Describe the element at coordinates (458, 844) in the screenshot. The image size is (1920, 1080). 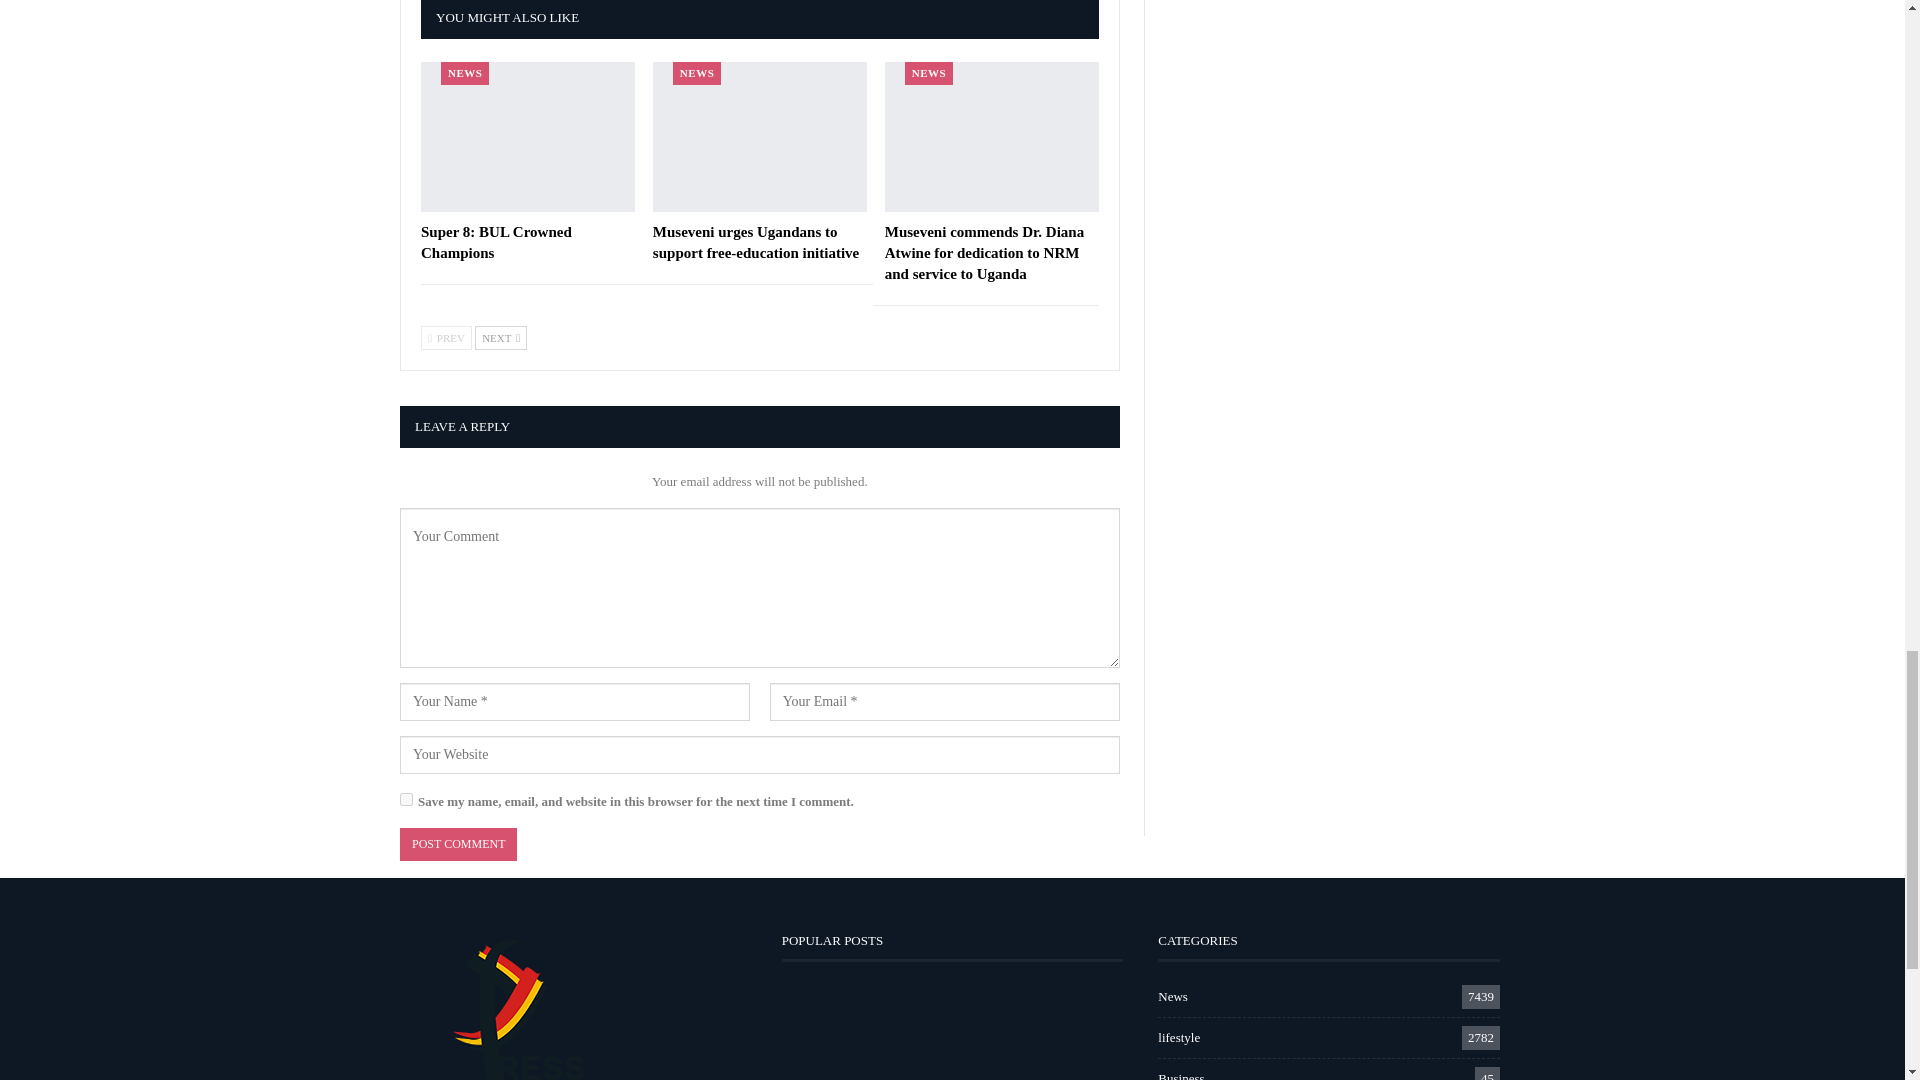
I see `Post Comment` at that location.